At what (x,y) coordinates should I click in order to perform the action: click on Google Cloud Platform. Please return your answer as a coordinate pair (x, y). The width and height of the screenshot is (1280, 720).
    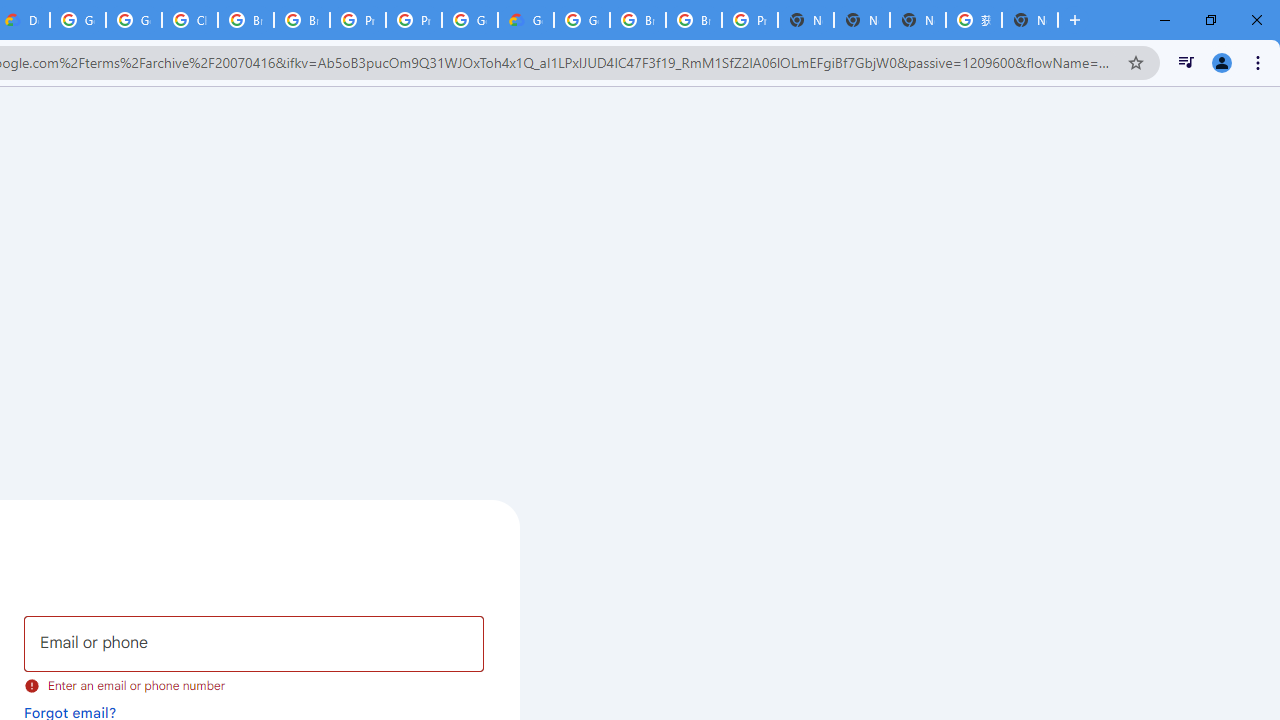
    Looking at the image, I should click on (78, 20).